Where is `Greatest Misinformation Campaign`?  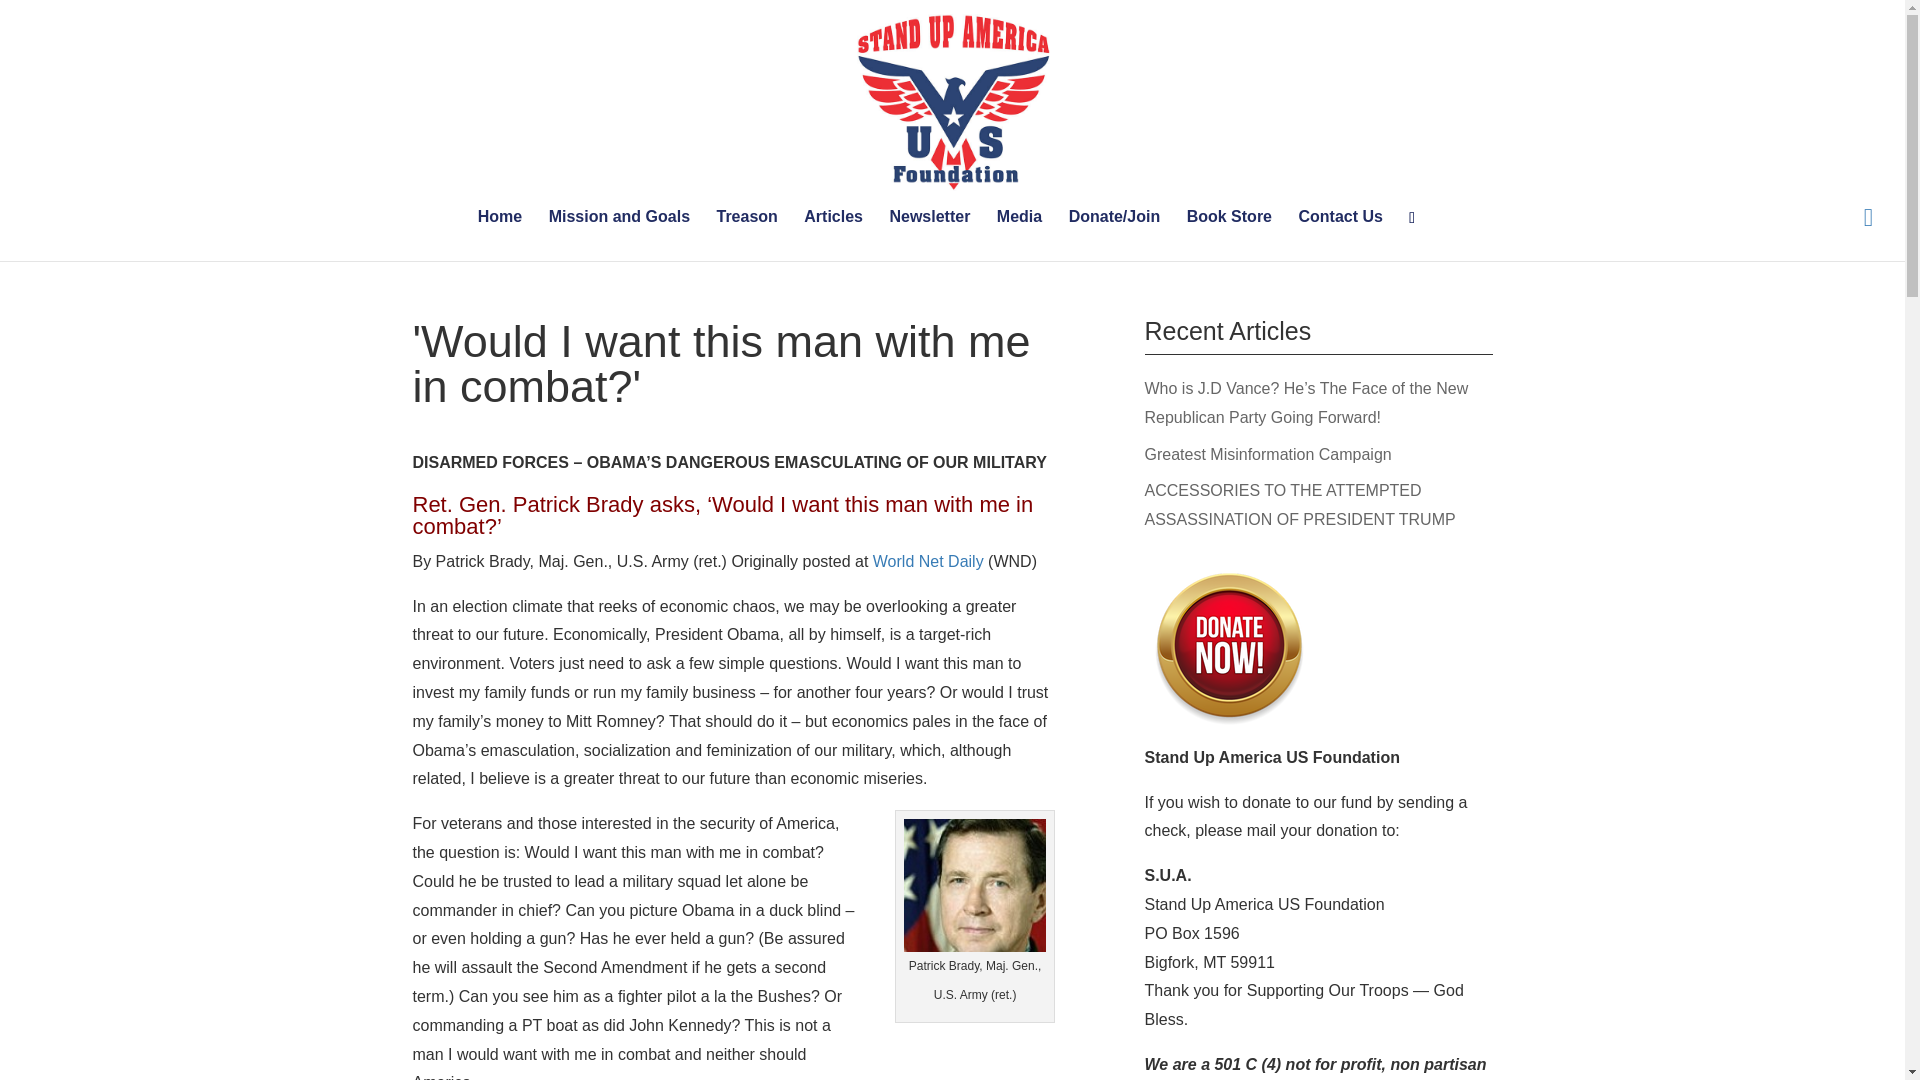 Greatest Misinformation Campaign is located at coordinates (1267, 454).